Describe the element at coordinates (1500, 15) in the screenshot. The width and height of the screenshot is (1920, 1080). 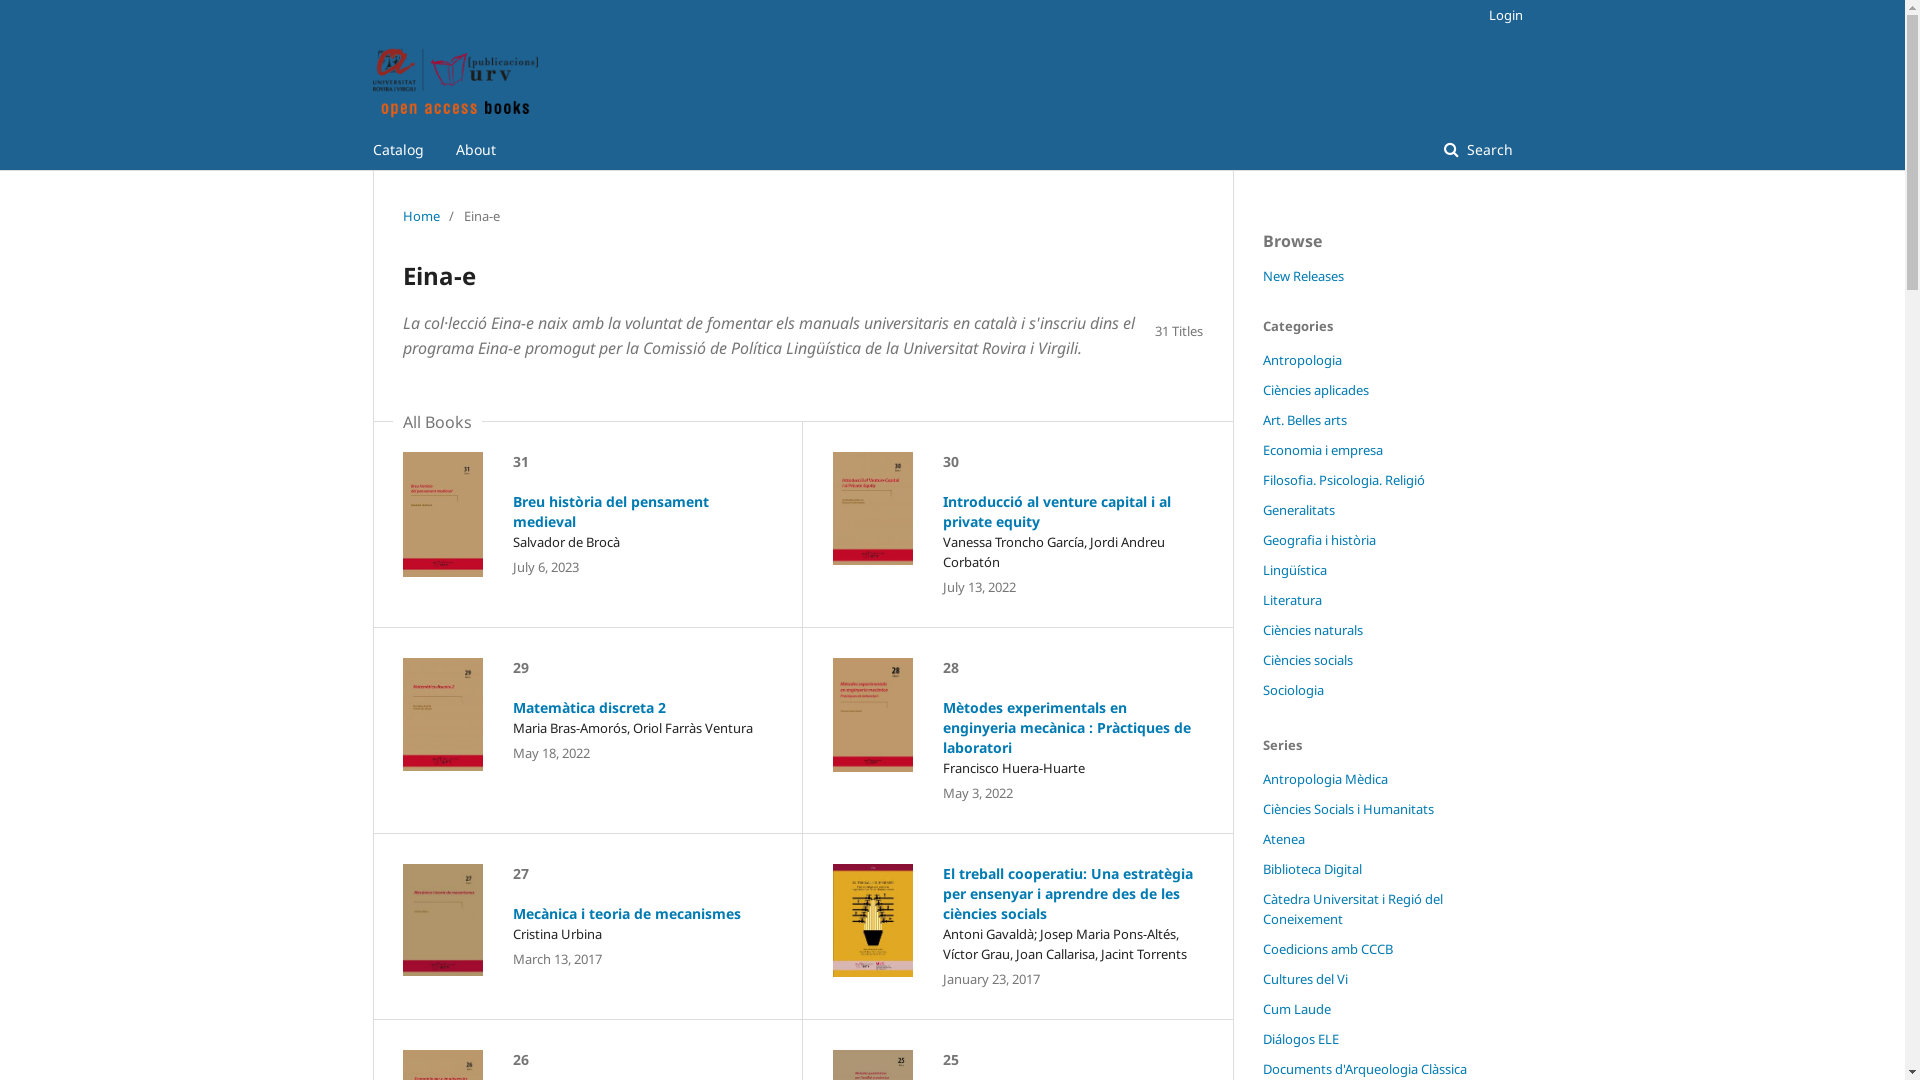
I see `Login` at that location.